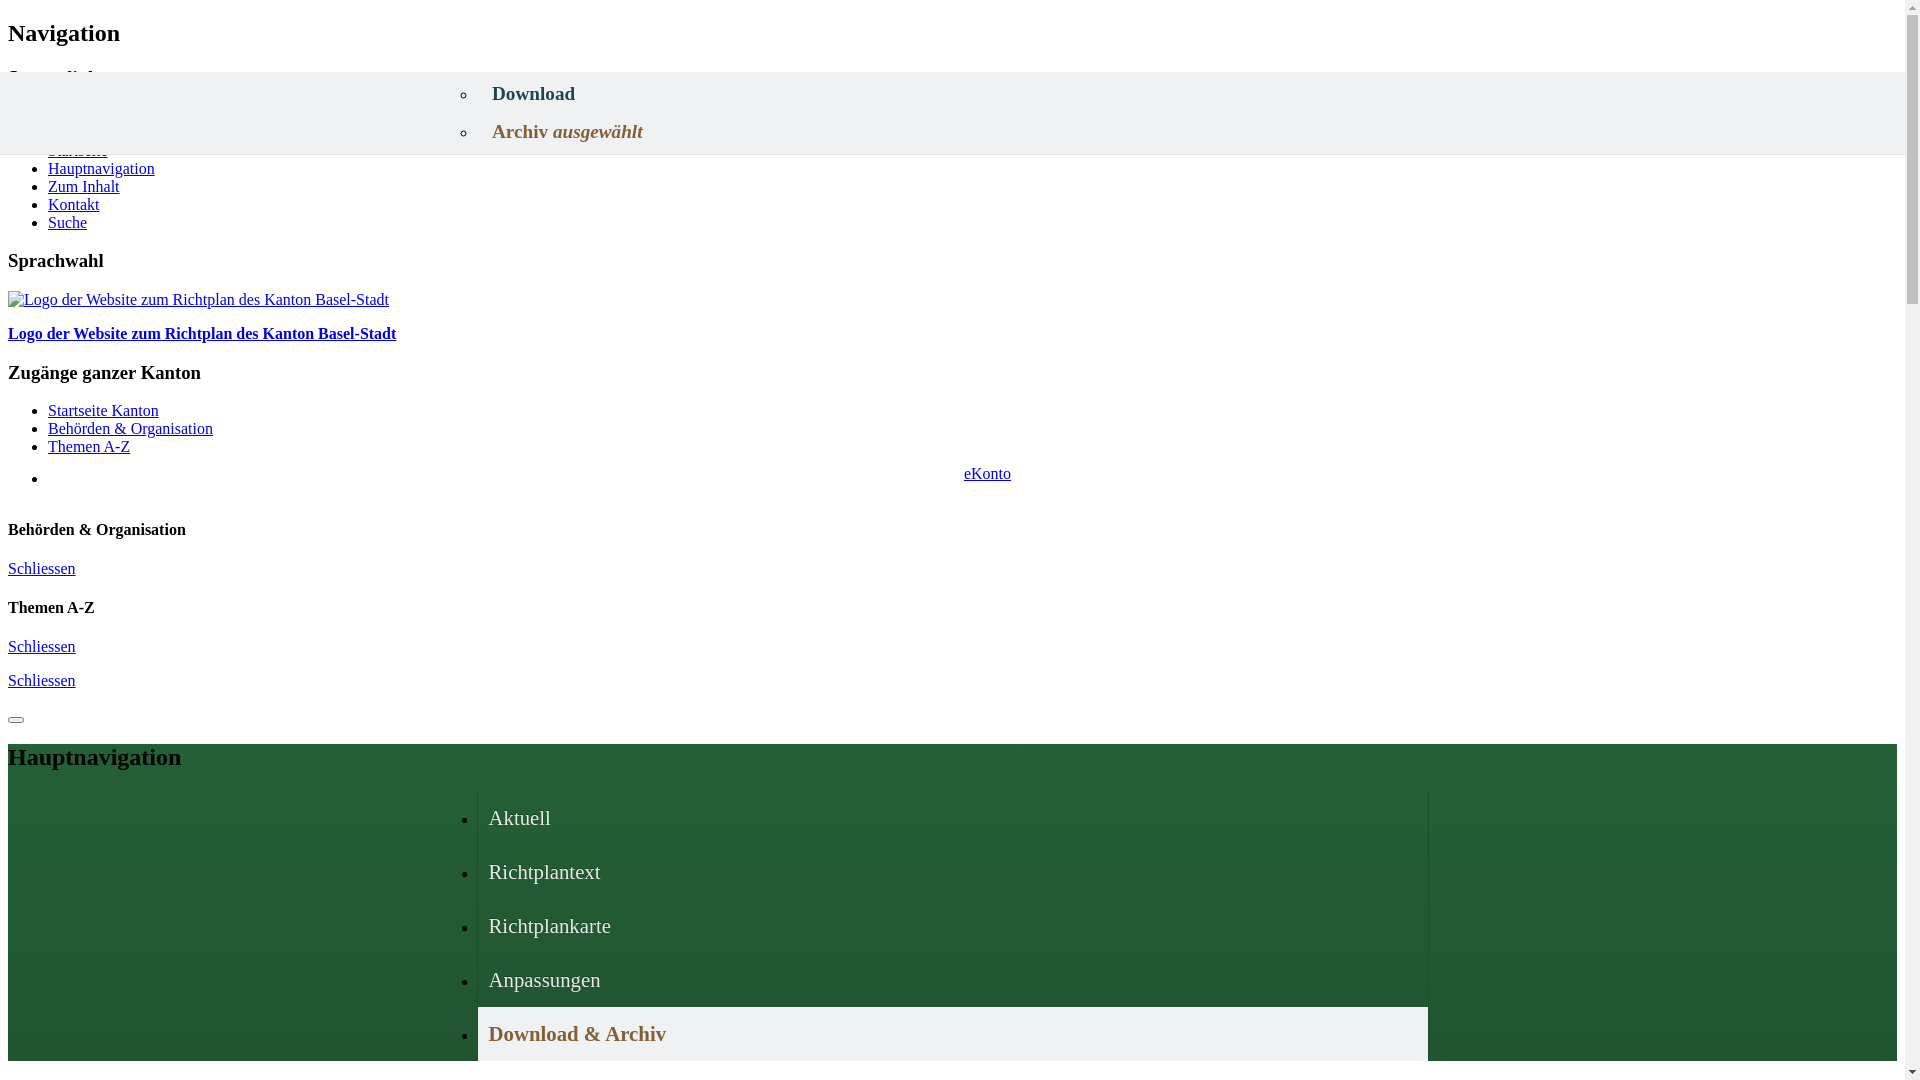 The image size is (1920, 1080). What do you see at coordinates (42, 568) in the screenshot?
I see `Schliessen` at bounding box center [42, 568].